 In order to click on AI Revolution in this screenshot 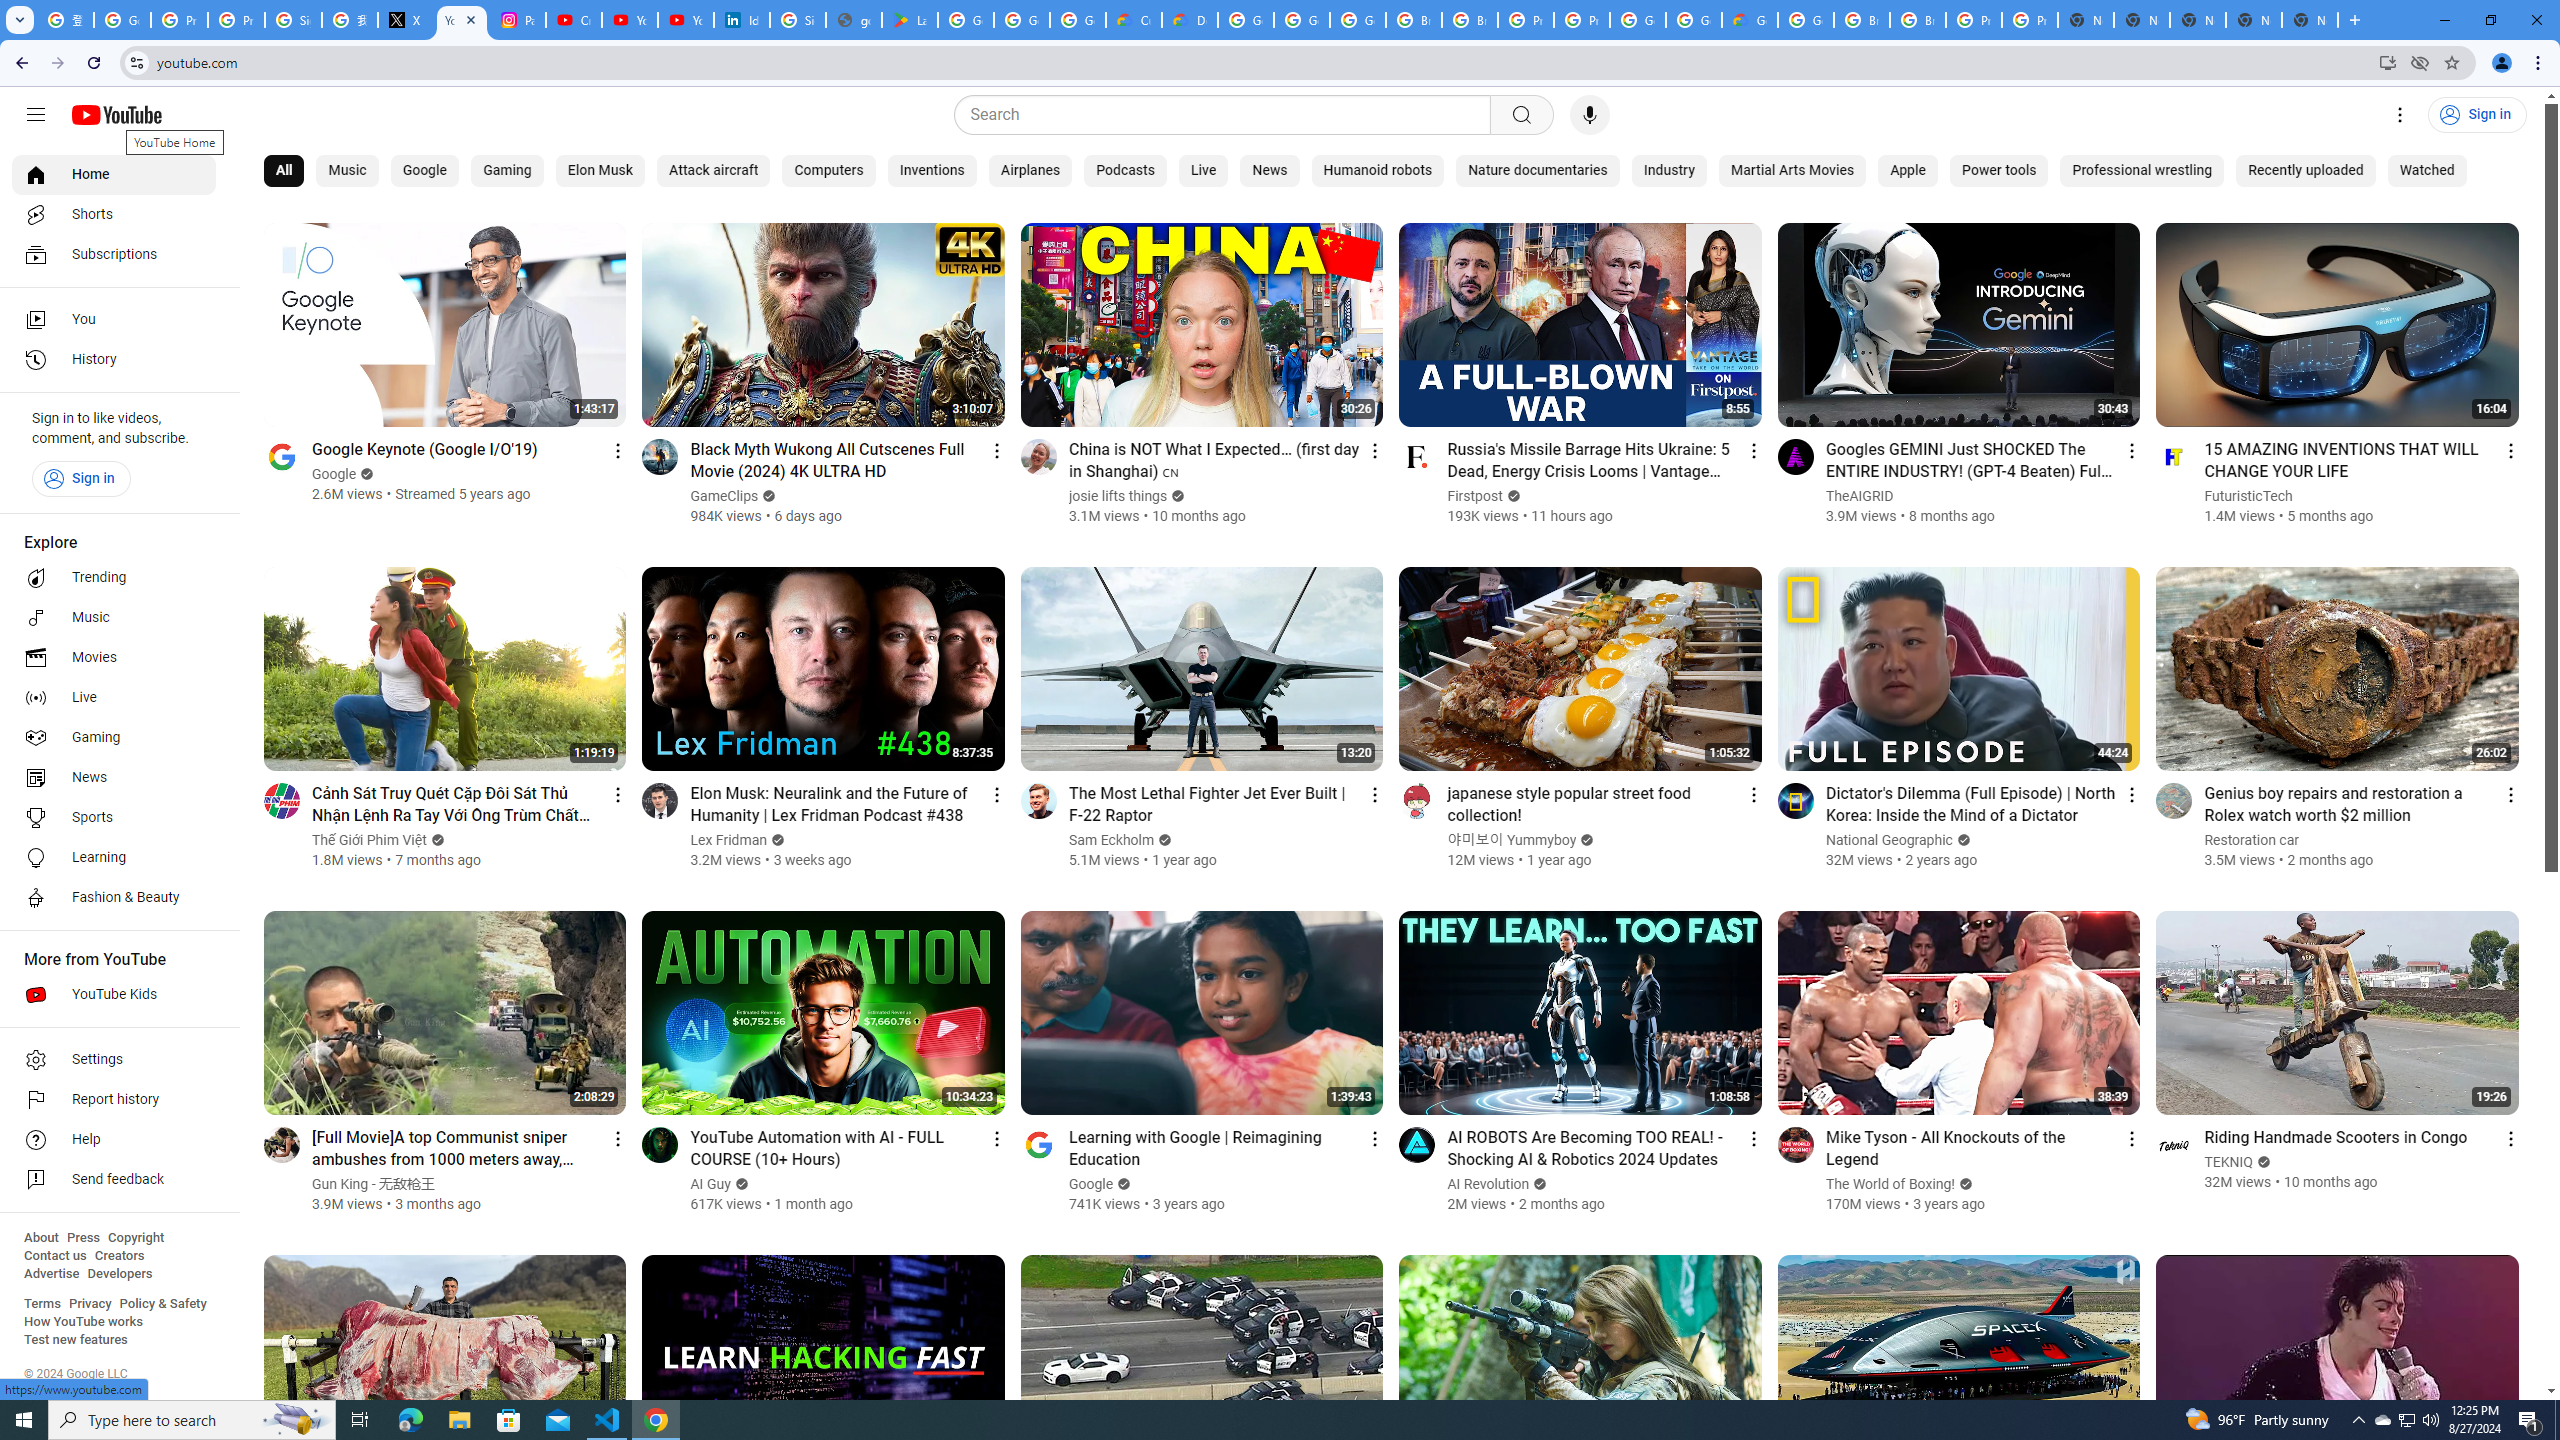, I will do `click(1488, 1184)`.